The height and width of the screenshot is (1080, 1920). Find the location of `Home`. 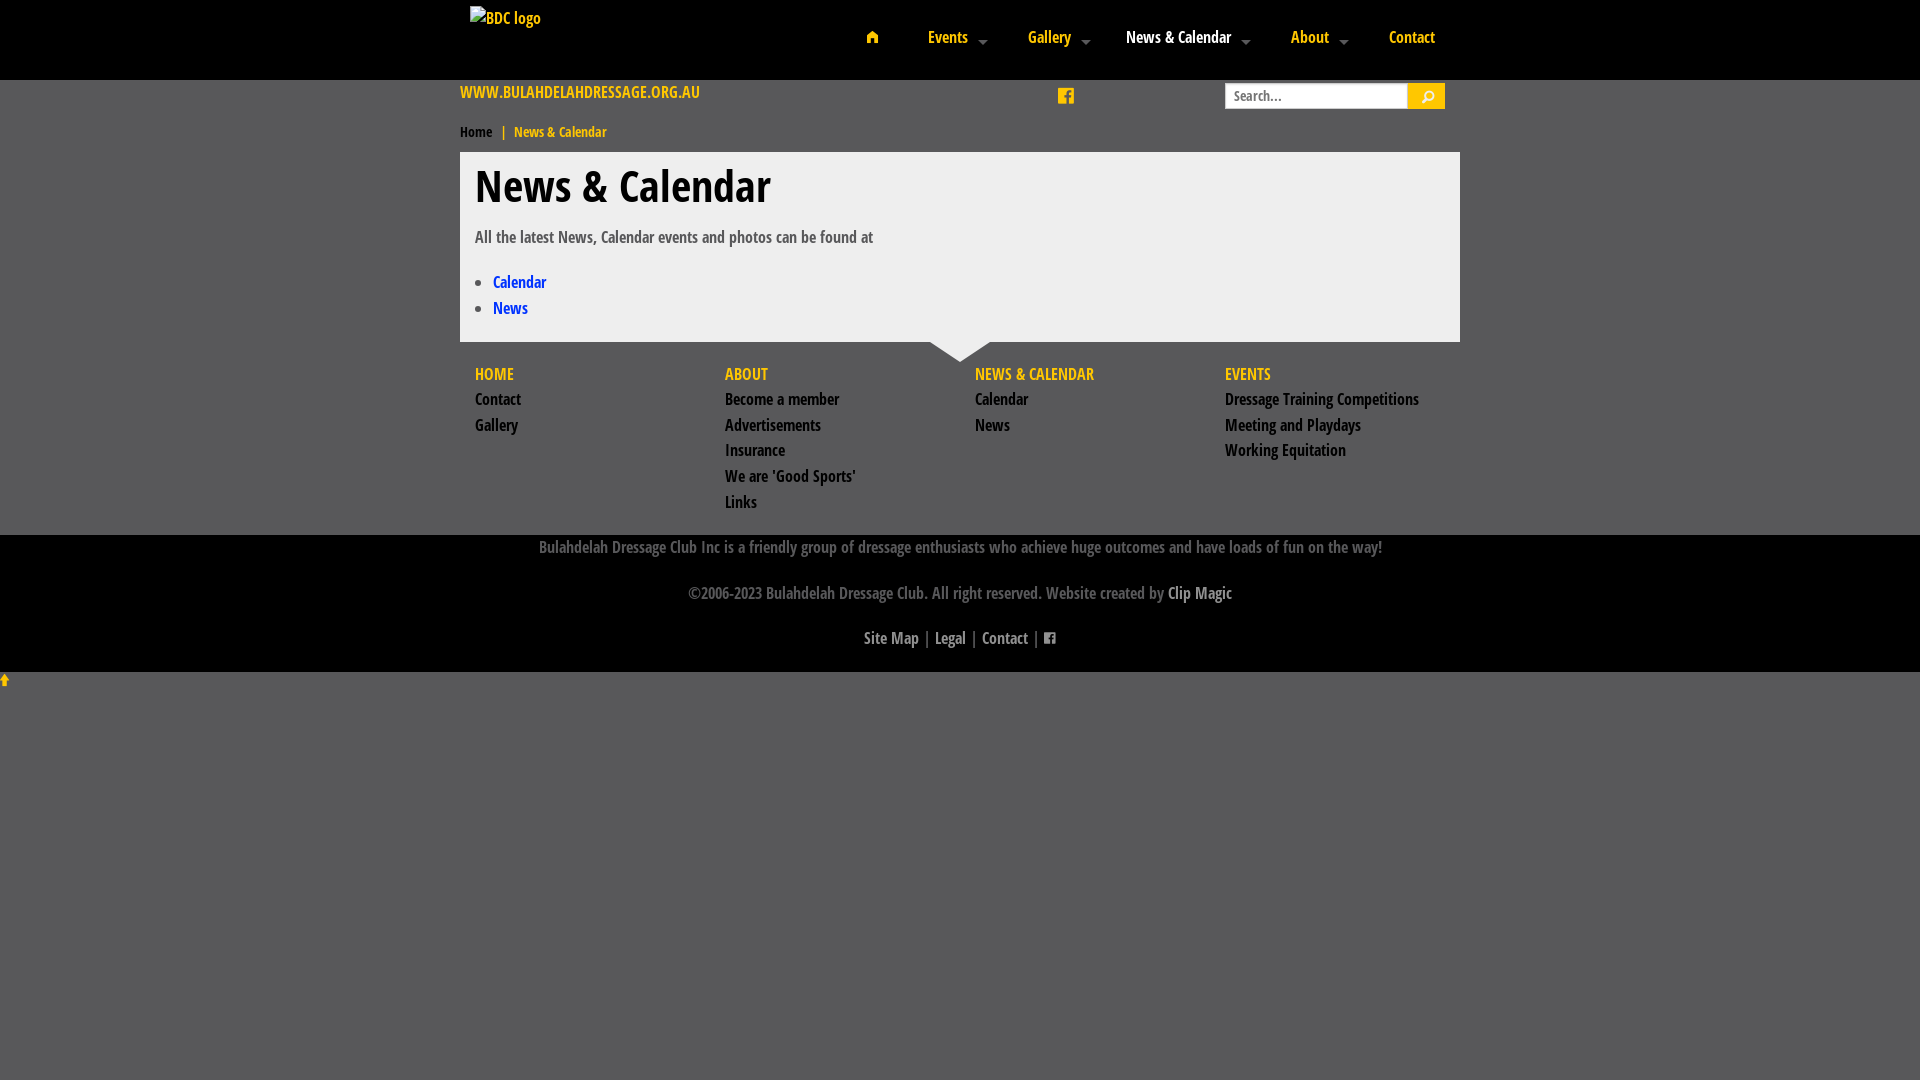

Home is located at coordinates (476, 132).